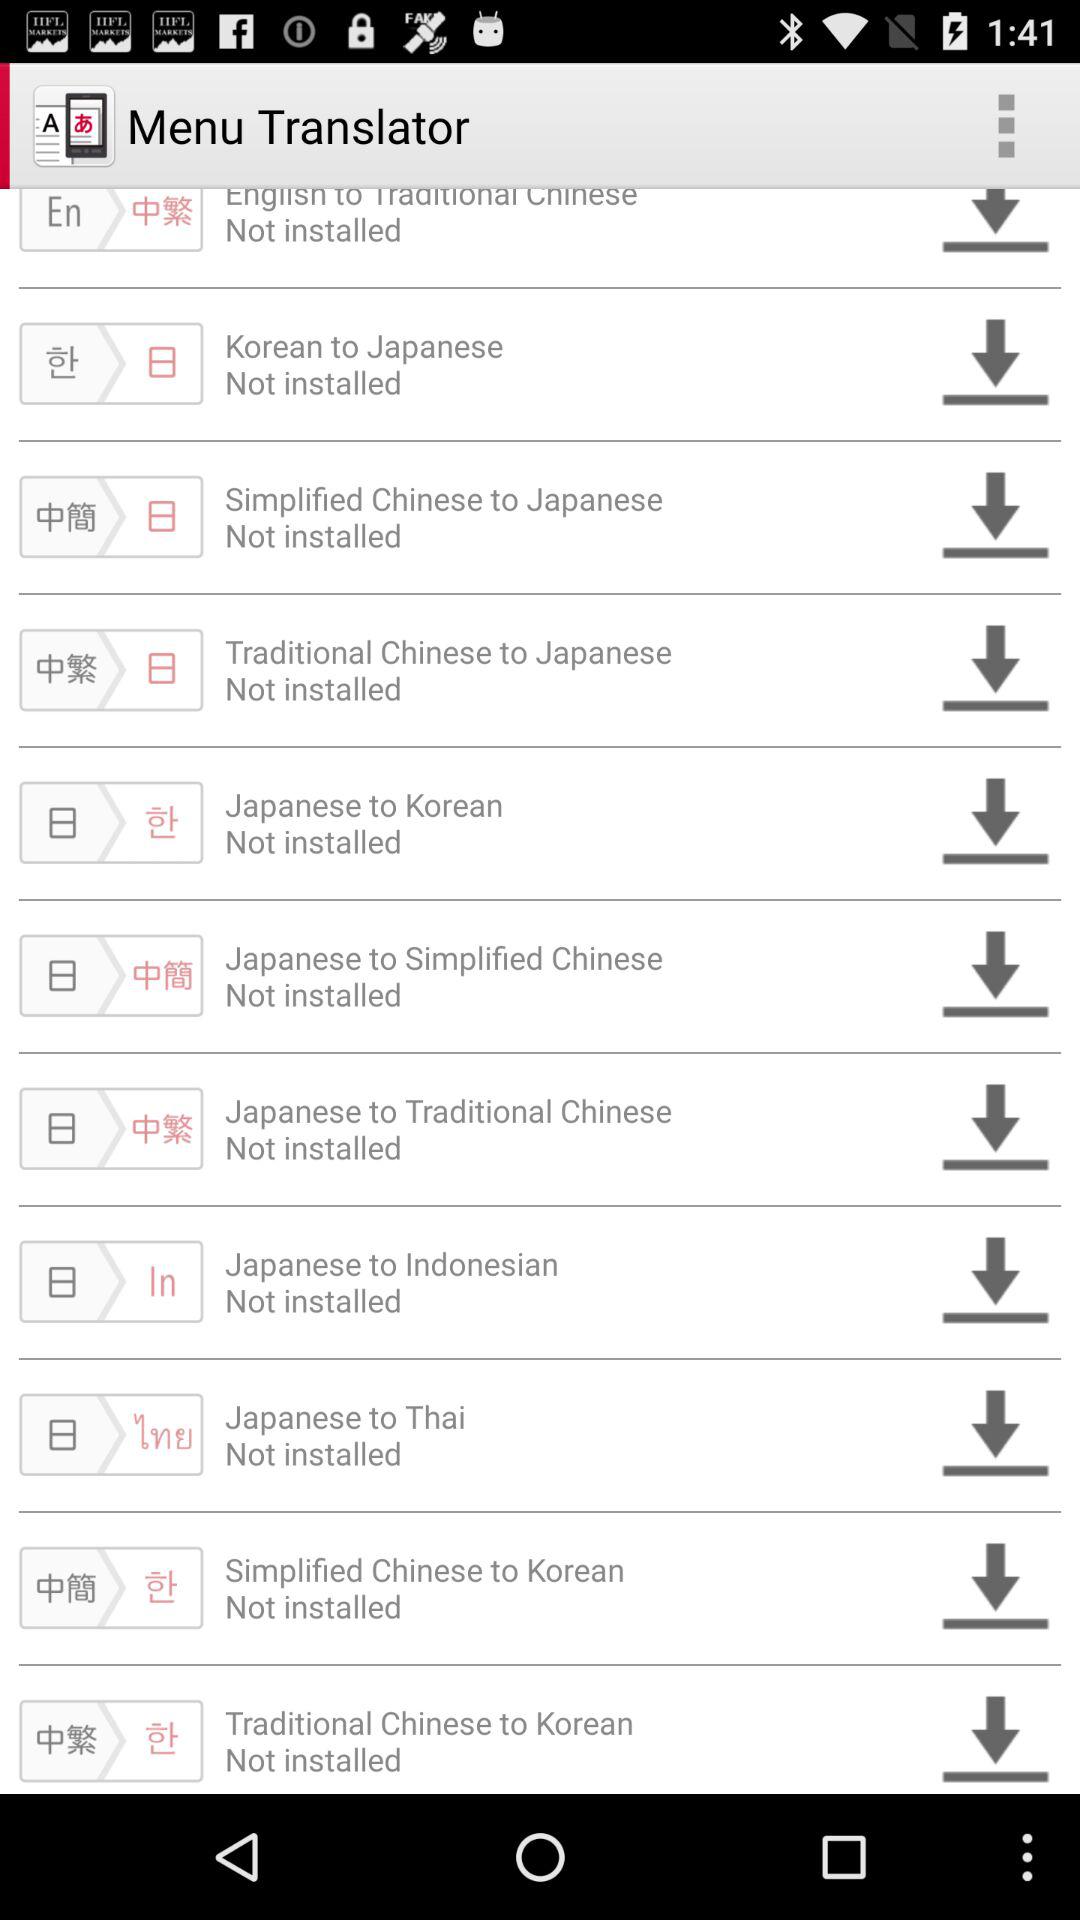  What do you see at coordinates (1006, 126) in the screenshot?
I see `click app to the right of english to traditional` at bounding box center [1006, 126].